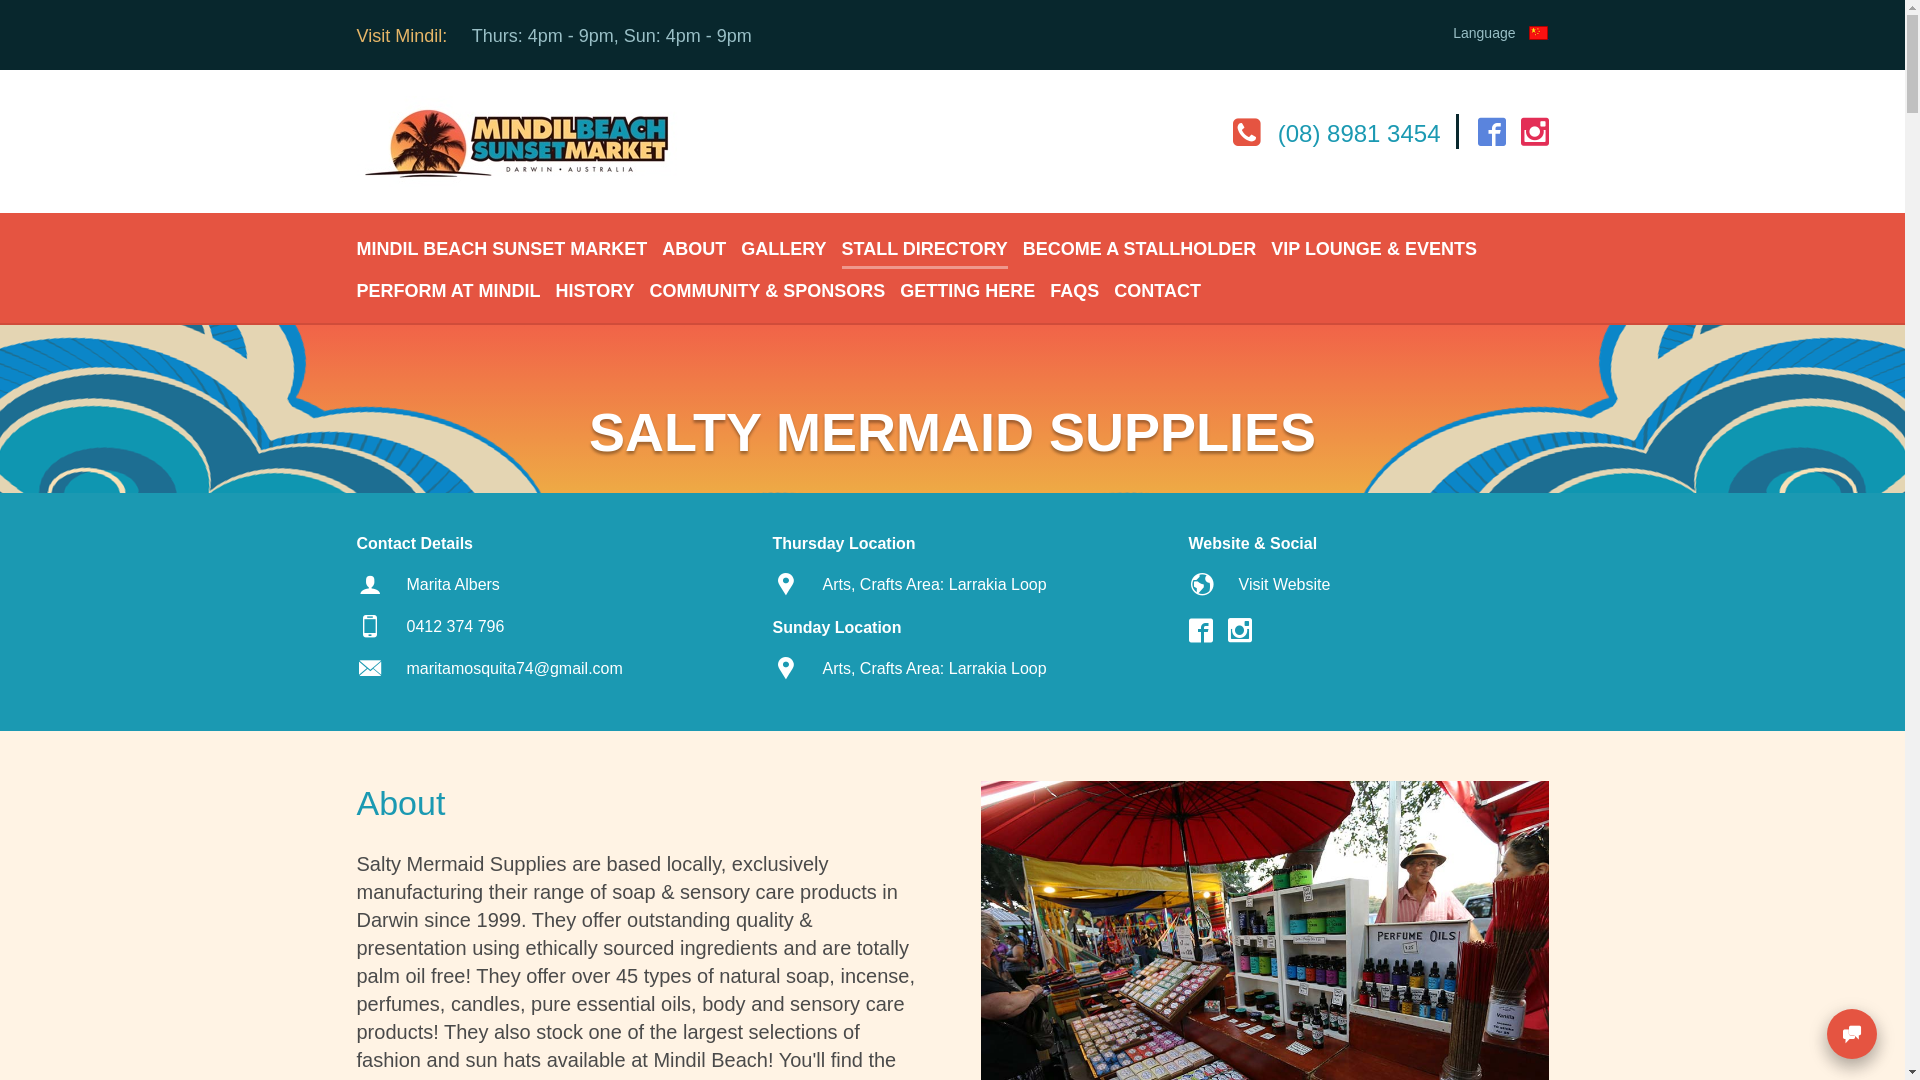  What do you see at coordinates (768, 290) in the screenshot?
I see `COMMUNITY & SPONSORS` at bounding box center [768, 290].